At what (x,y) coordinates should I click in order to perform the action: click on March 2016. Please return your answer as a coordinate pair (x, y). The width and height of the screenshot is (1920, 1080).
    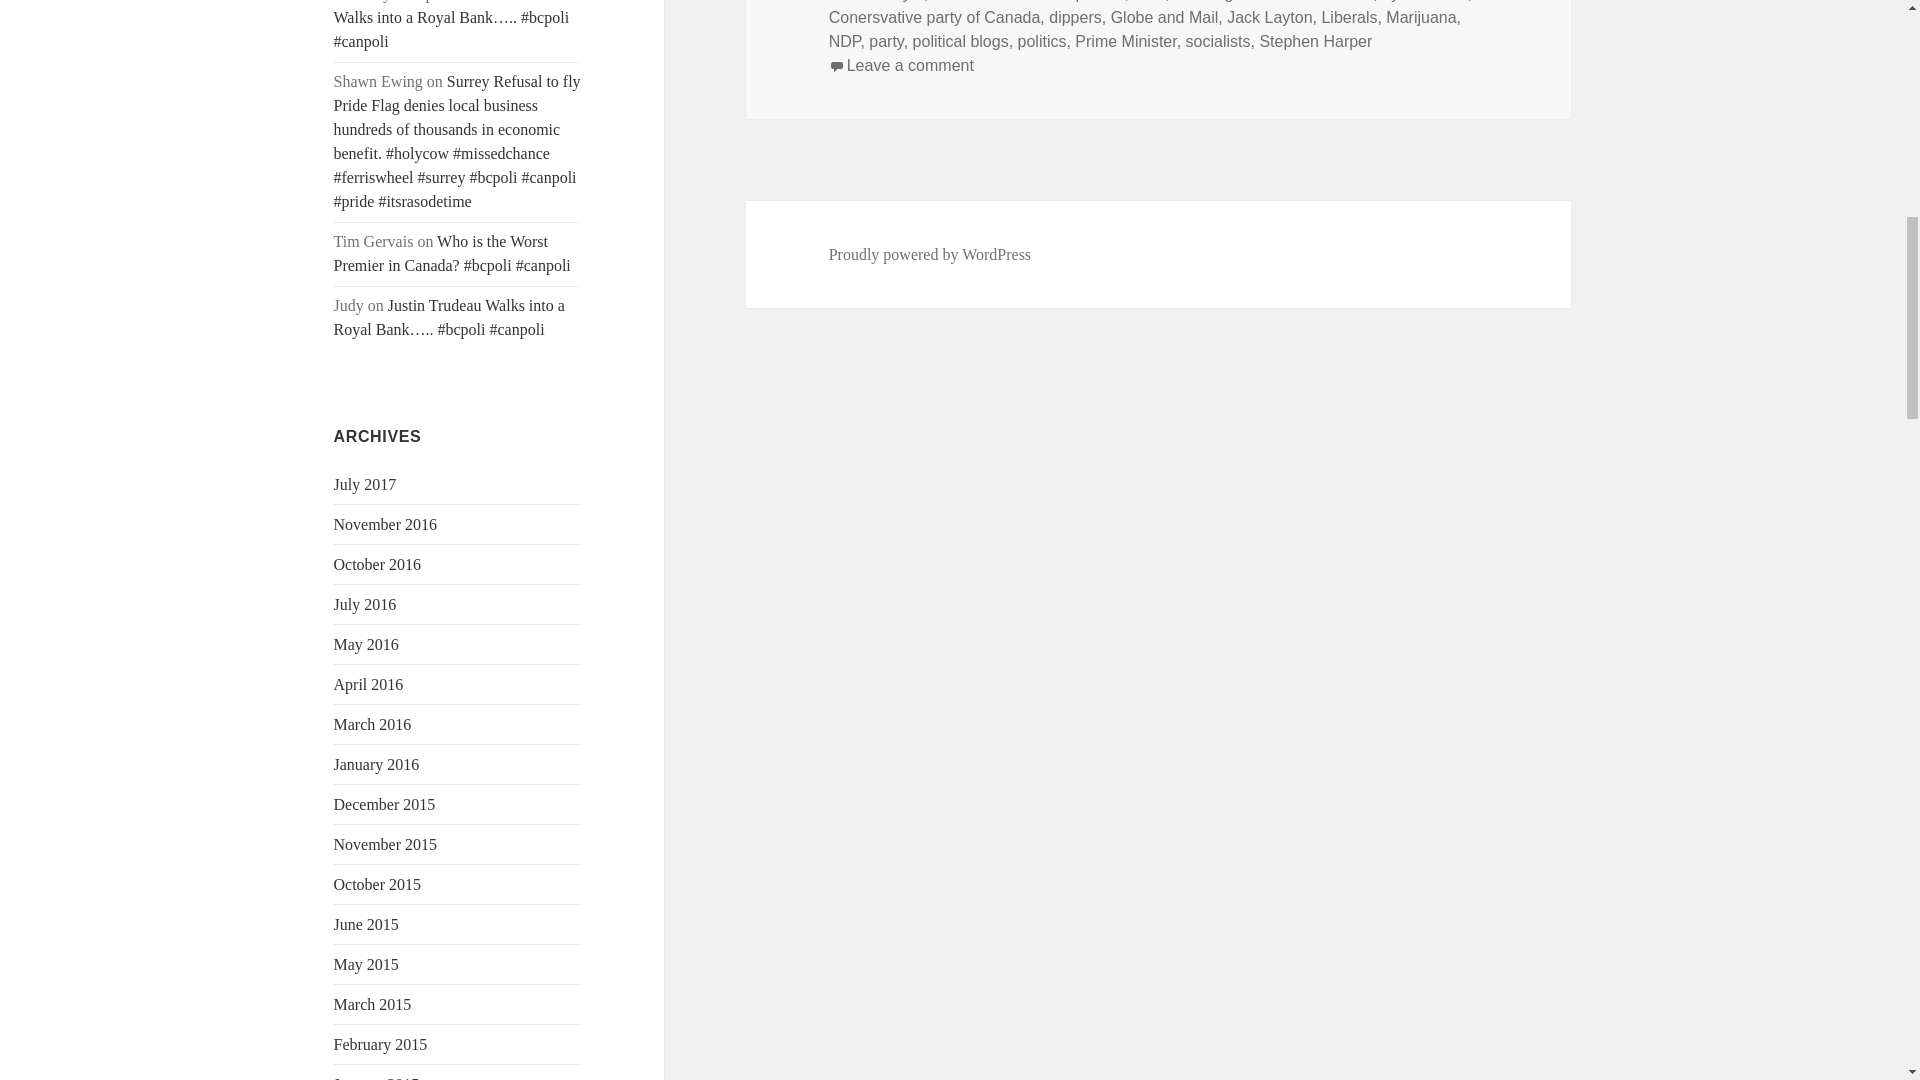
    Looking at the image, I should click on (373, 724).